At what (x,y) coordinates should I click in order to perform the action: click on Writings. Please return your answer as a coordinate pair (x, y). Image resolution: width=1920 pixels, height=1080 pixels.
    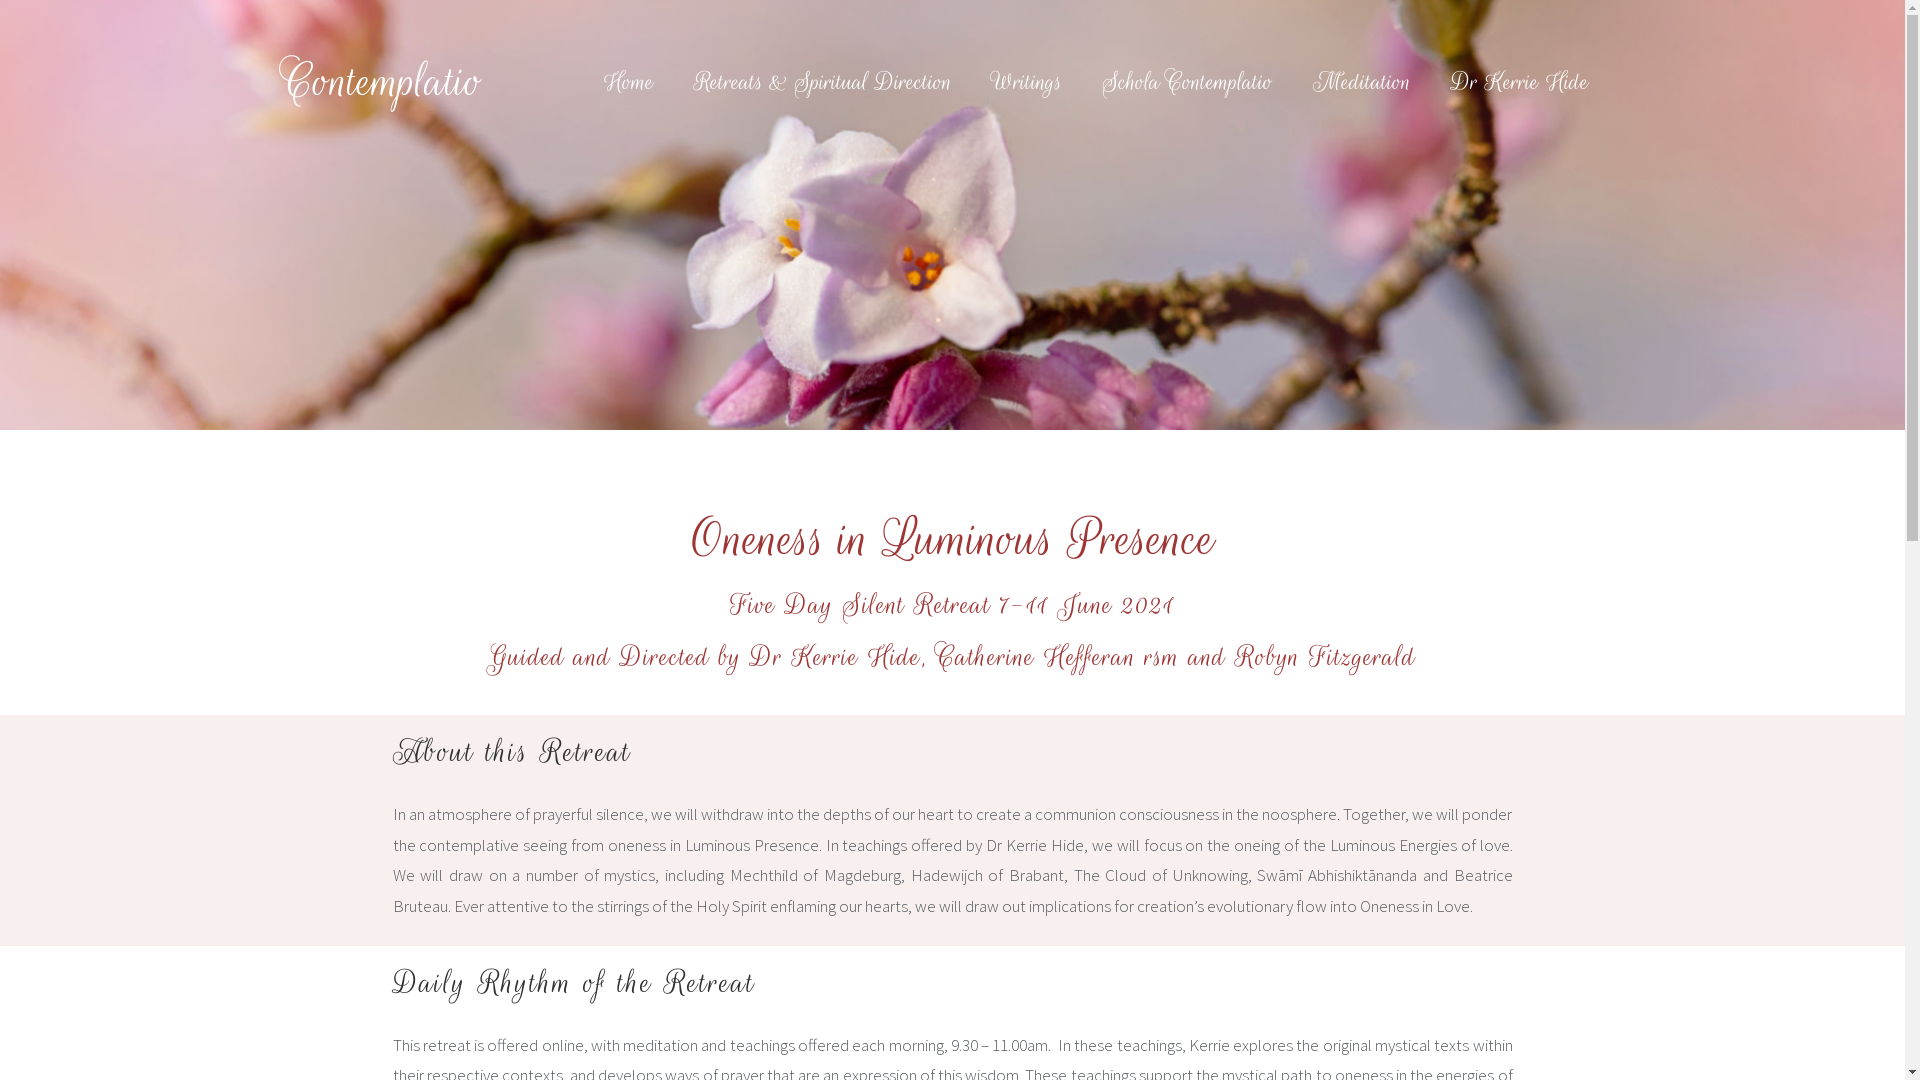
    Looking at the image, I should click on (1027, 81).